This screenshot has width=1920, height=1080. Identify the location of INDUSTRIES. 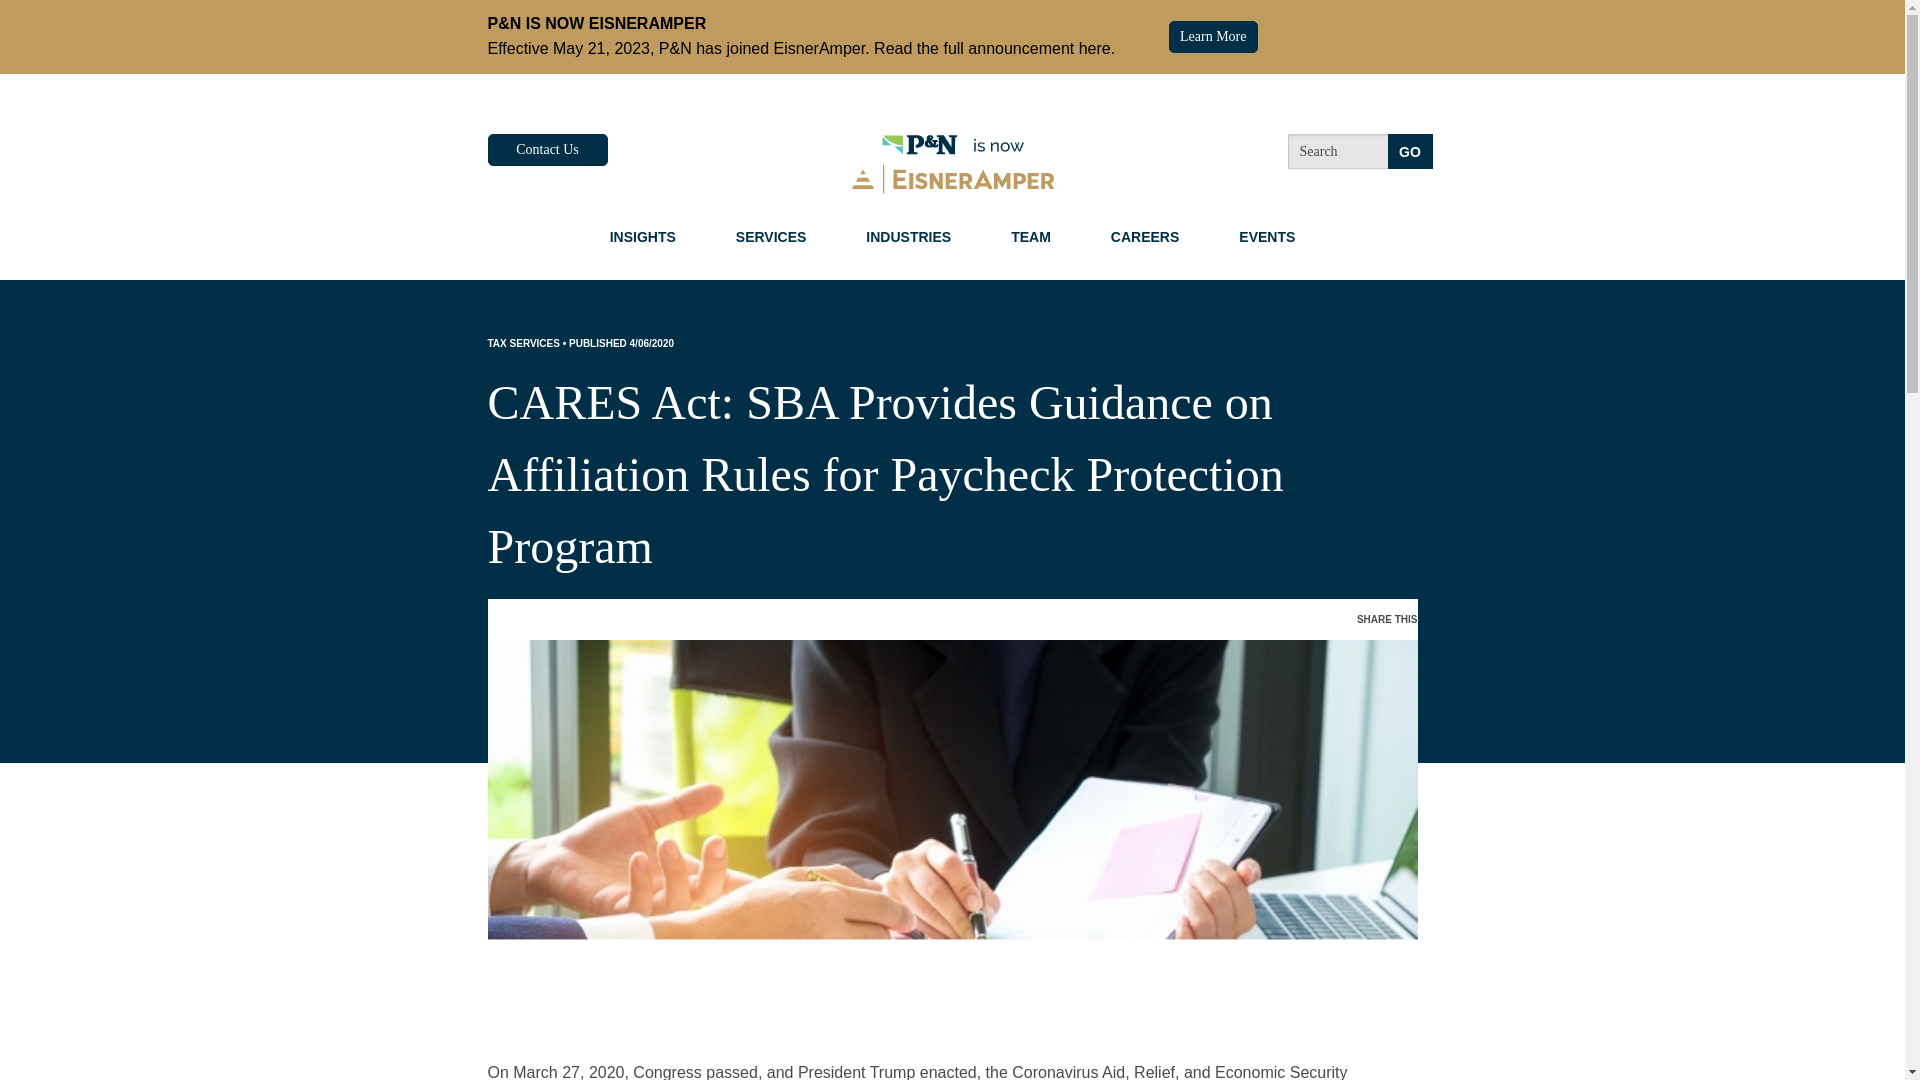
(908, 236).